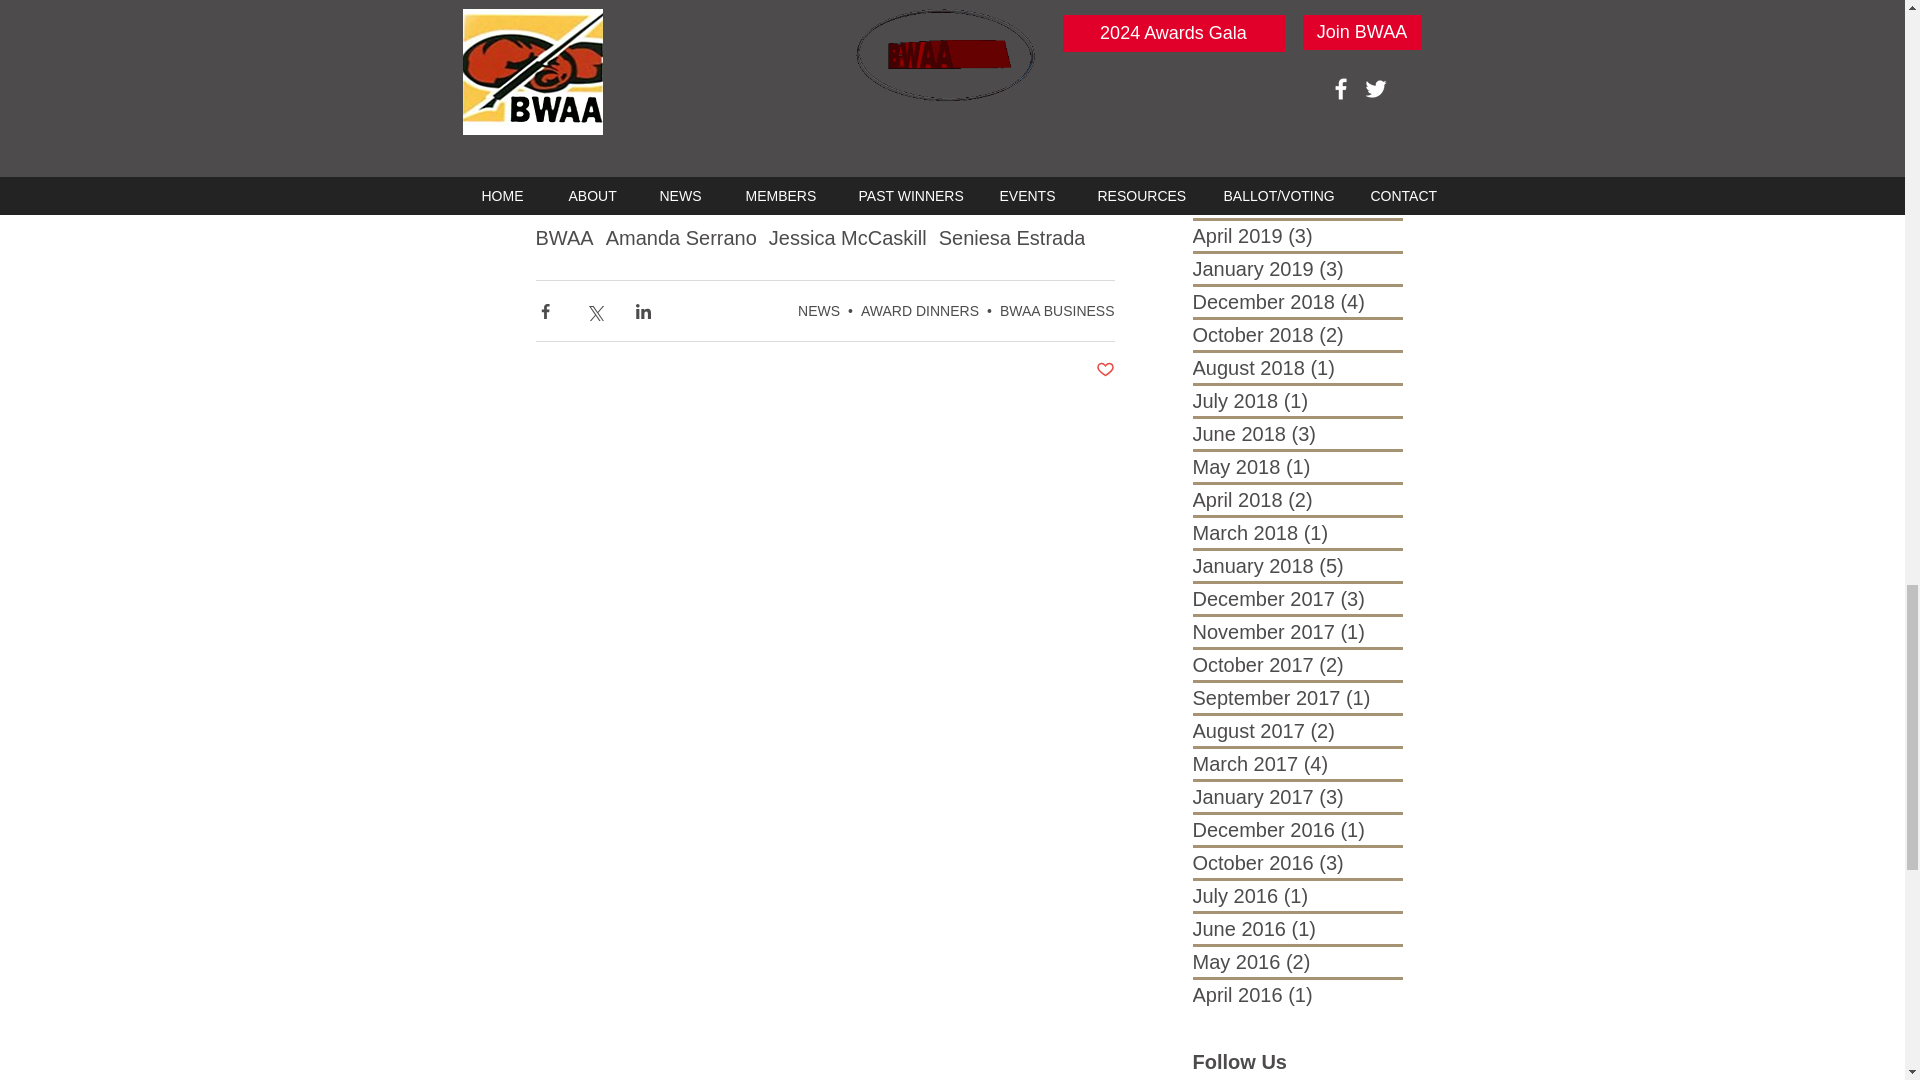  I want to click on AWARD DINNERS, so click(920, 310).